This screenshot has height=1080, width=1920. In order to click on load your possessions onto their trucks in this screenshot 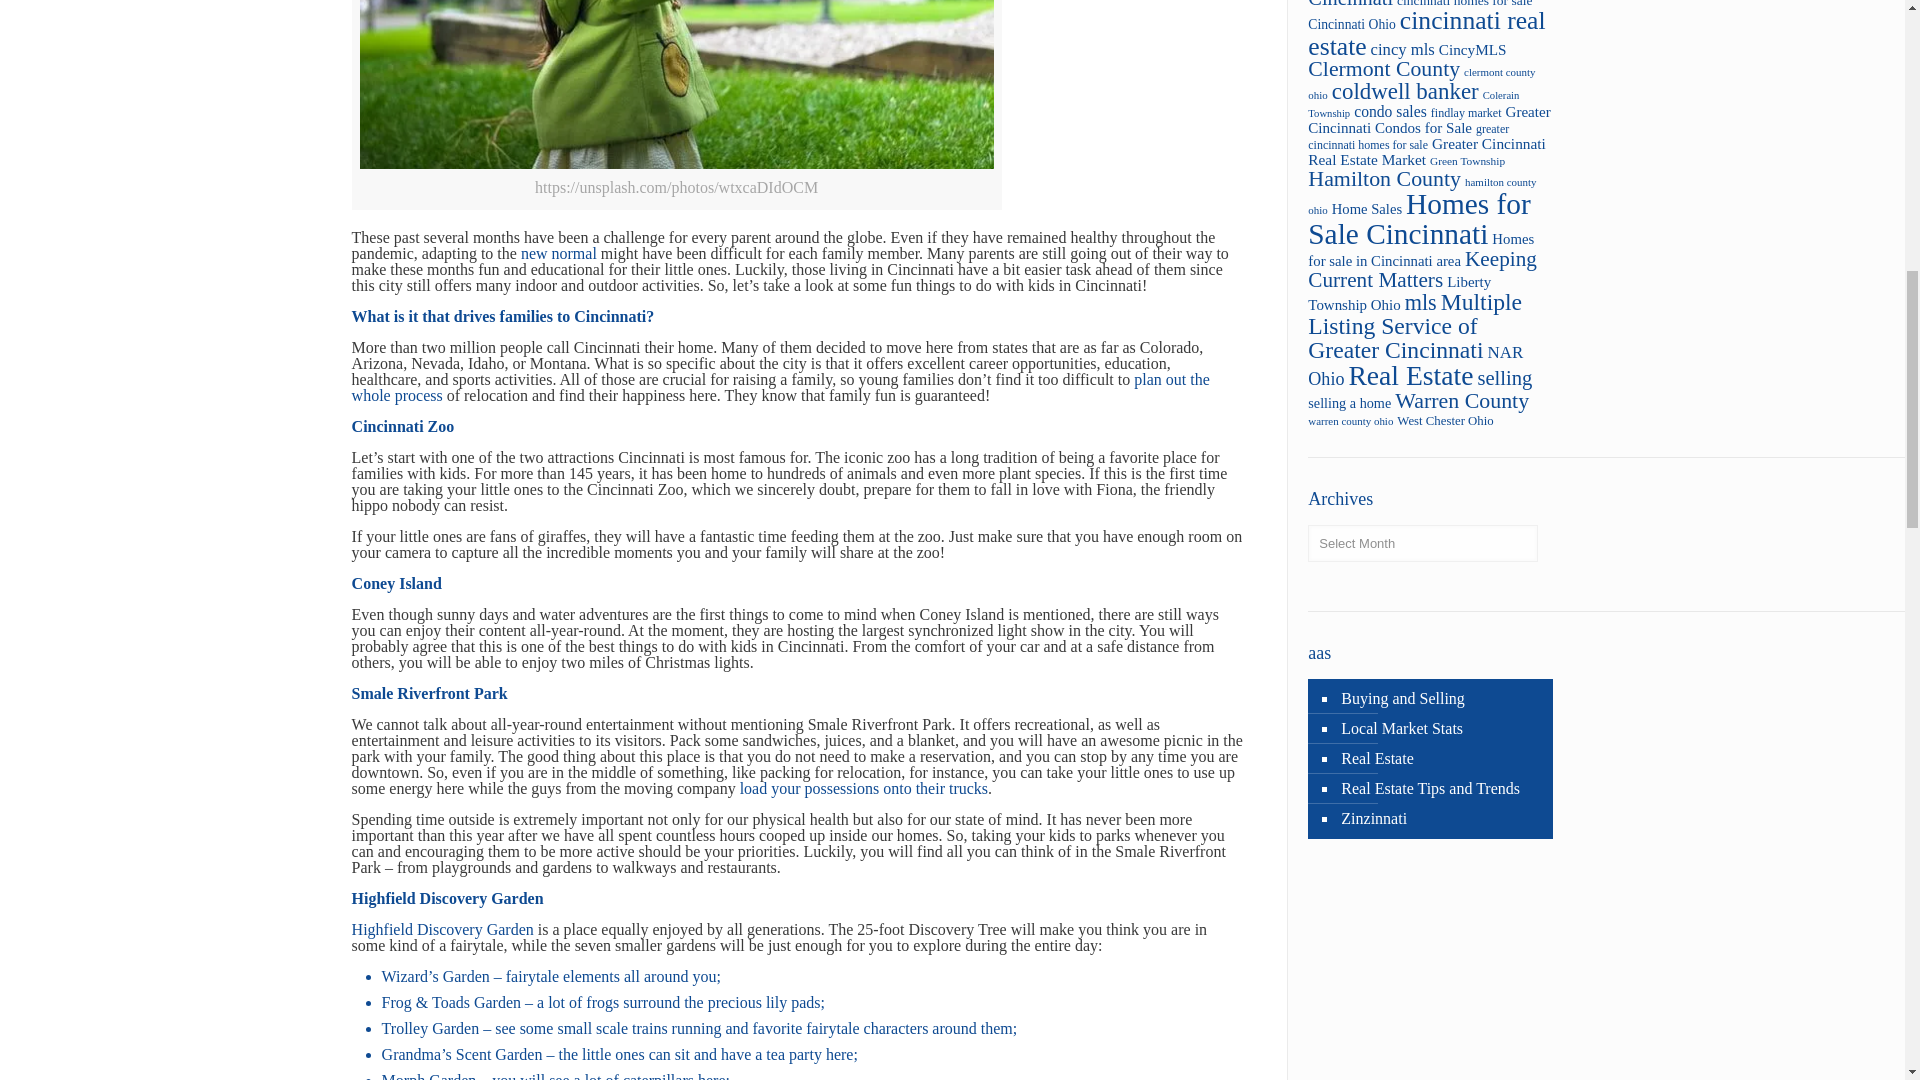, I will do `click(864, 788)`.